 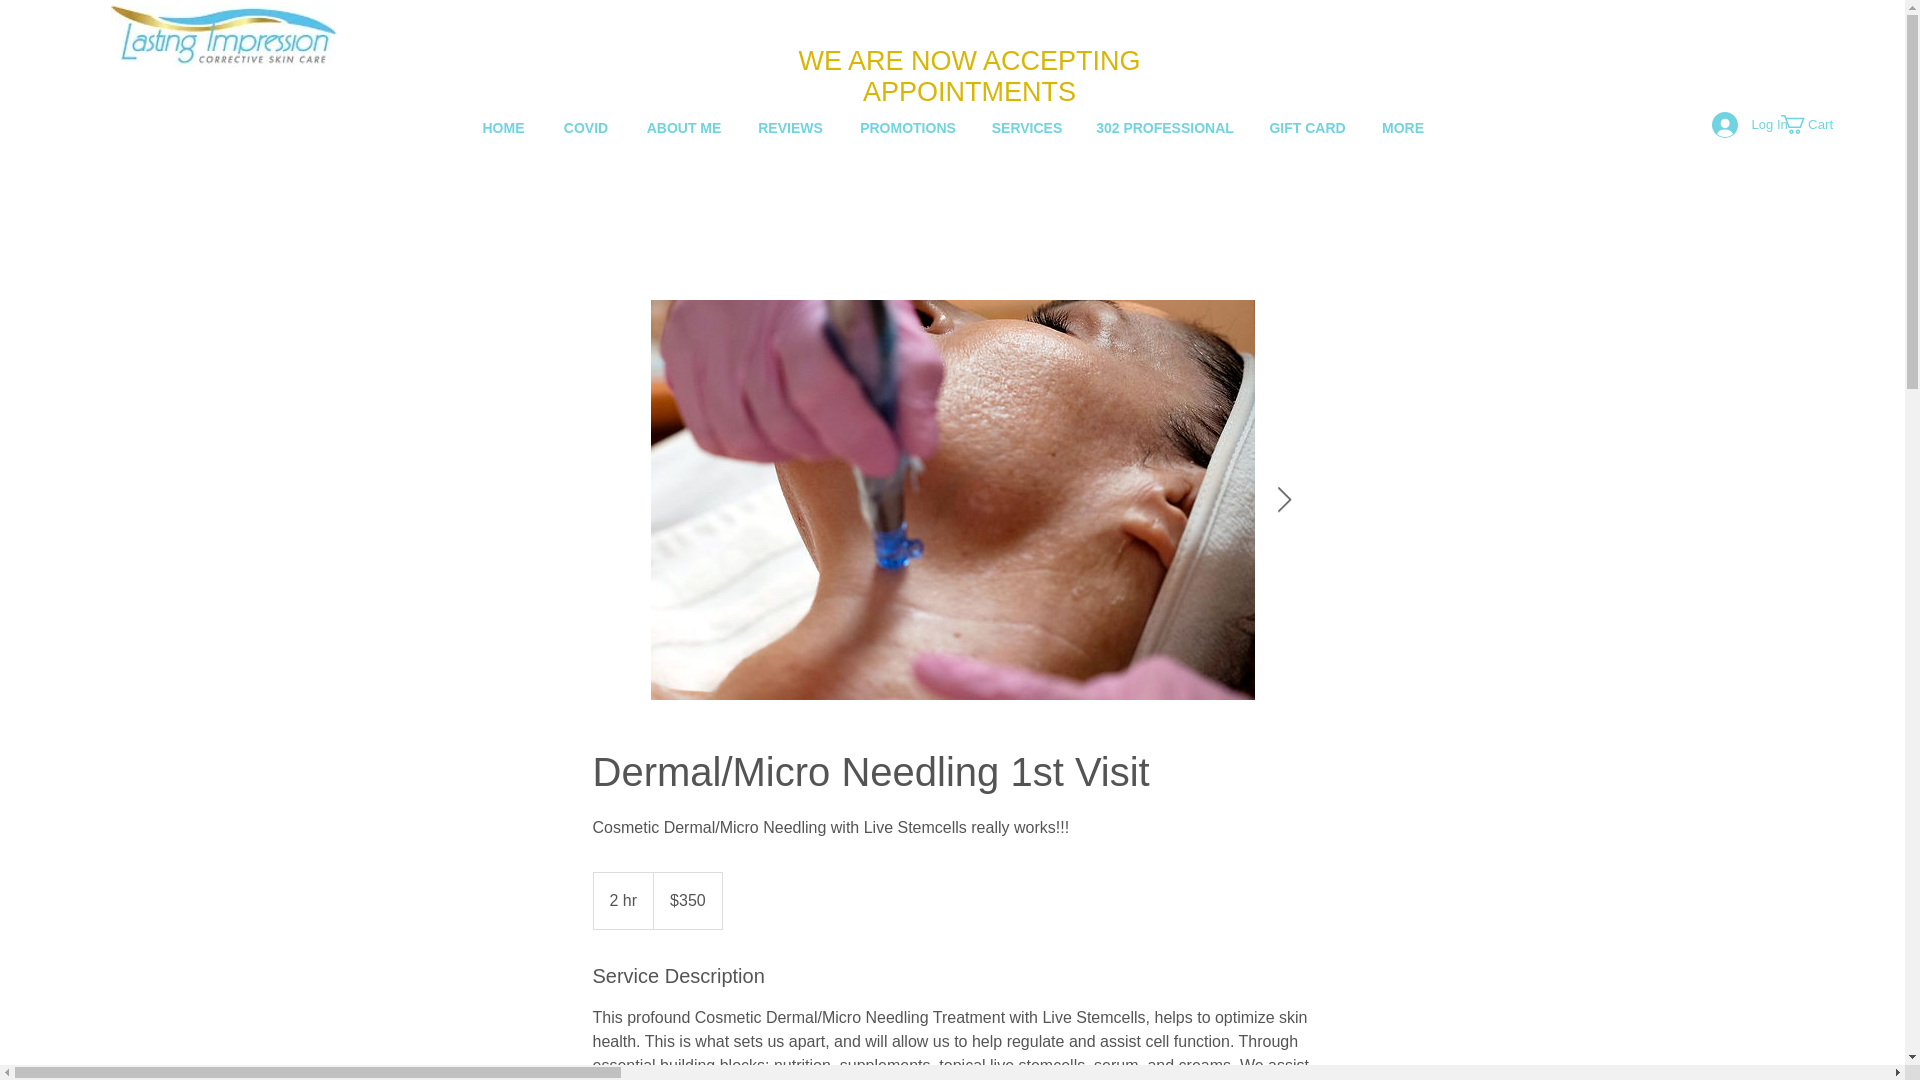 I want to click on REVIEWS, so click(x=790, y=128).